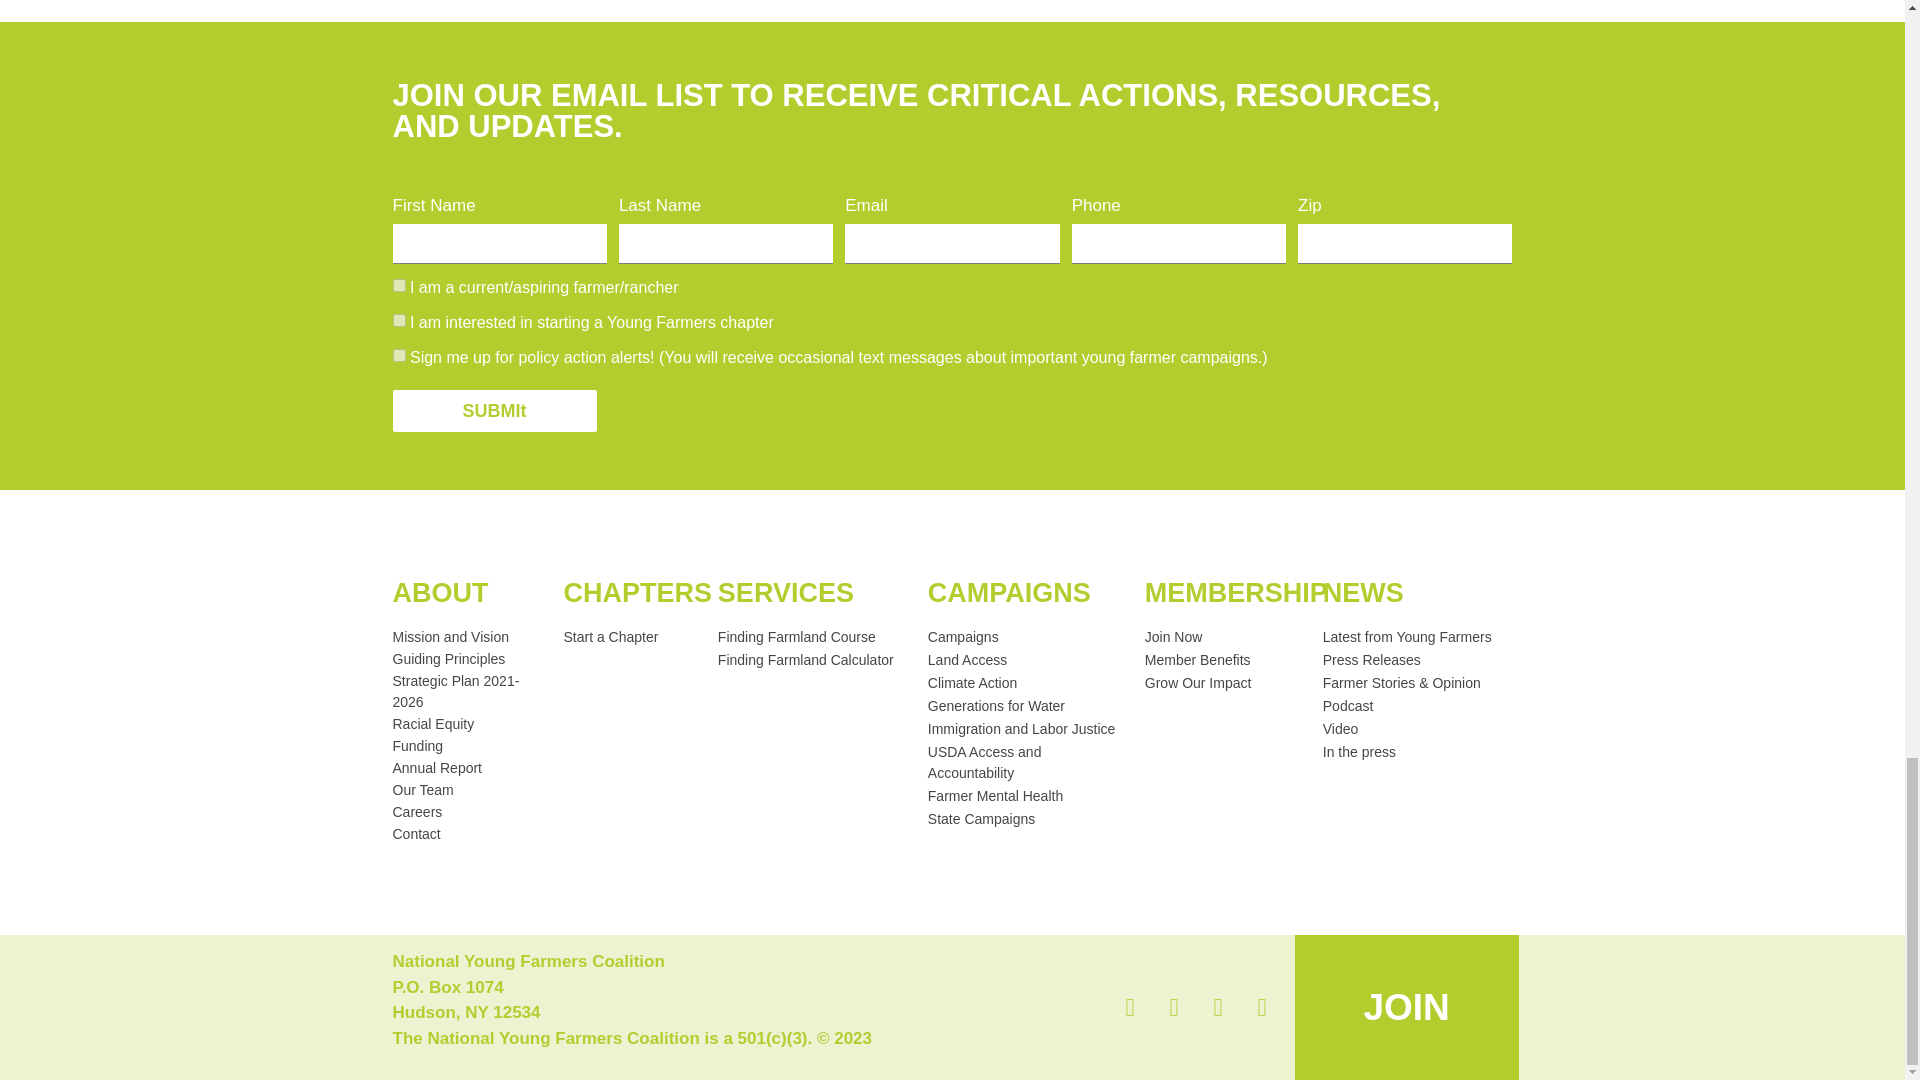  Describe the element at coordinates (439, 592) in the screenshot. I see `ABOUT` at that location.